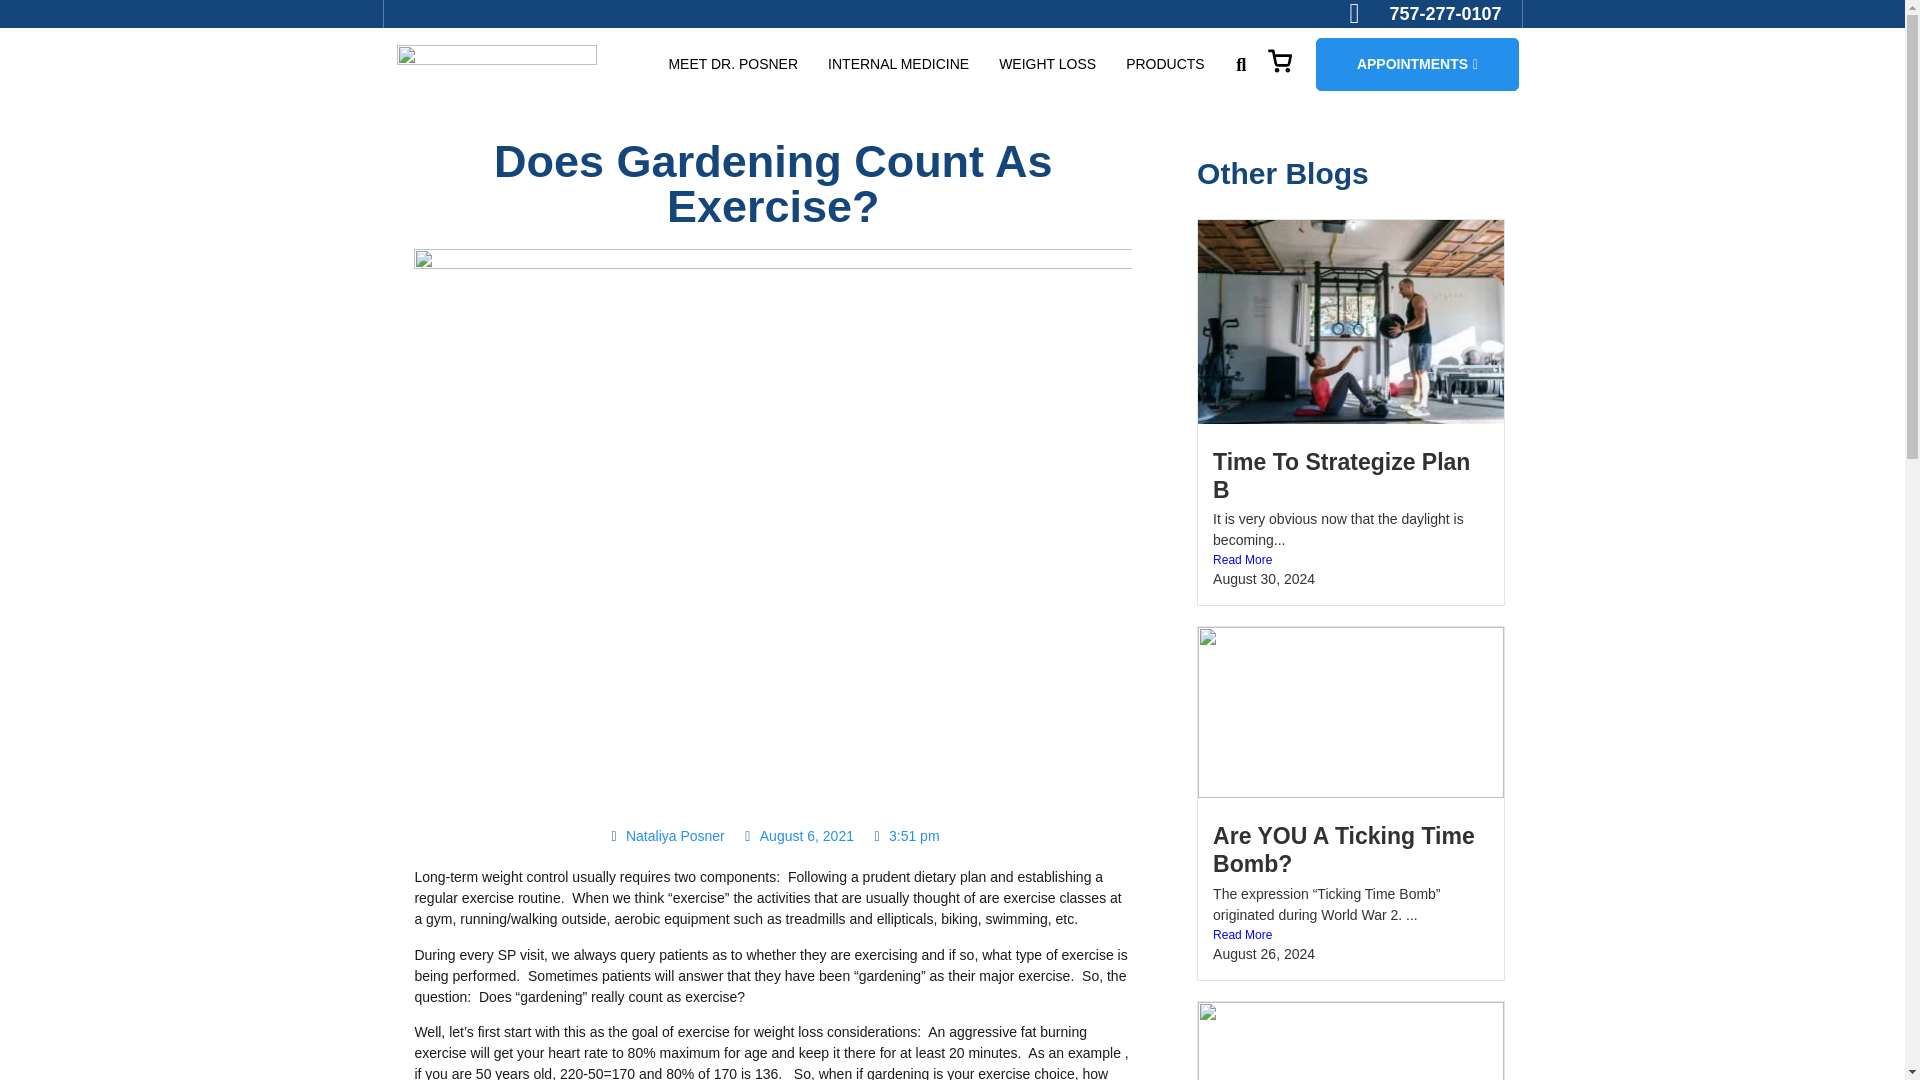  Describe the element at coordinates (1342, 476) in the screenshot. I see `Time To Strategize Plan B` at that location.